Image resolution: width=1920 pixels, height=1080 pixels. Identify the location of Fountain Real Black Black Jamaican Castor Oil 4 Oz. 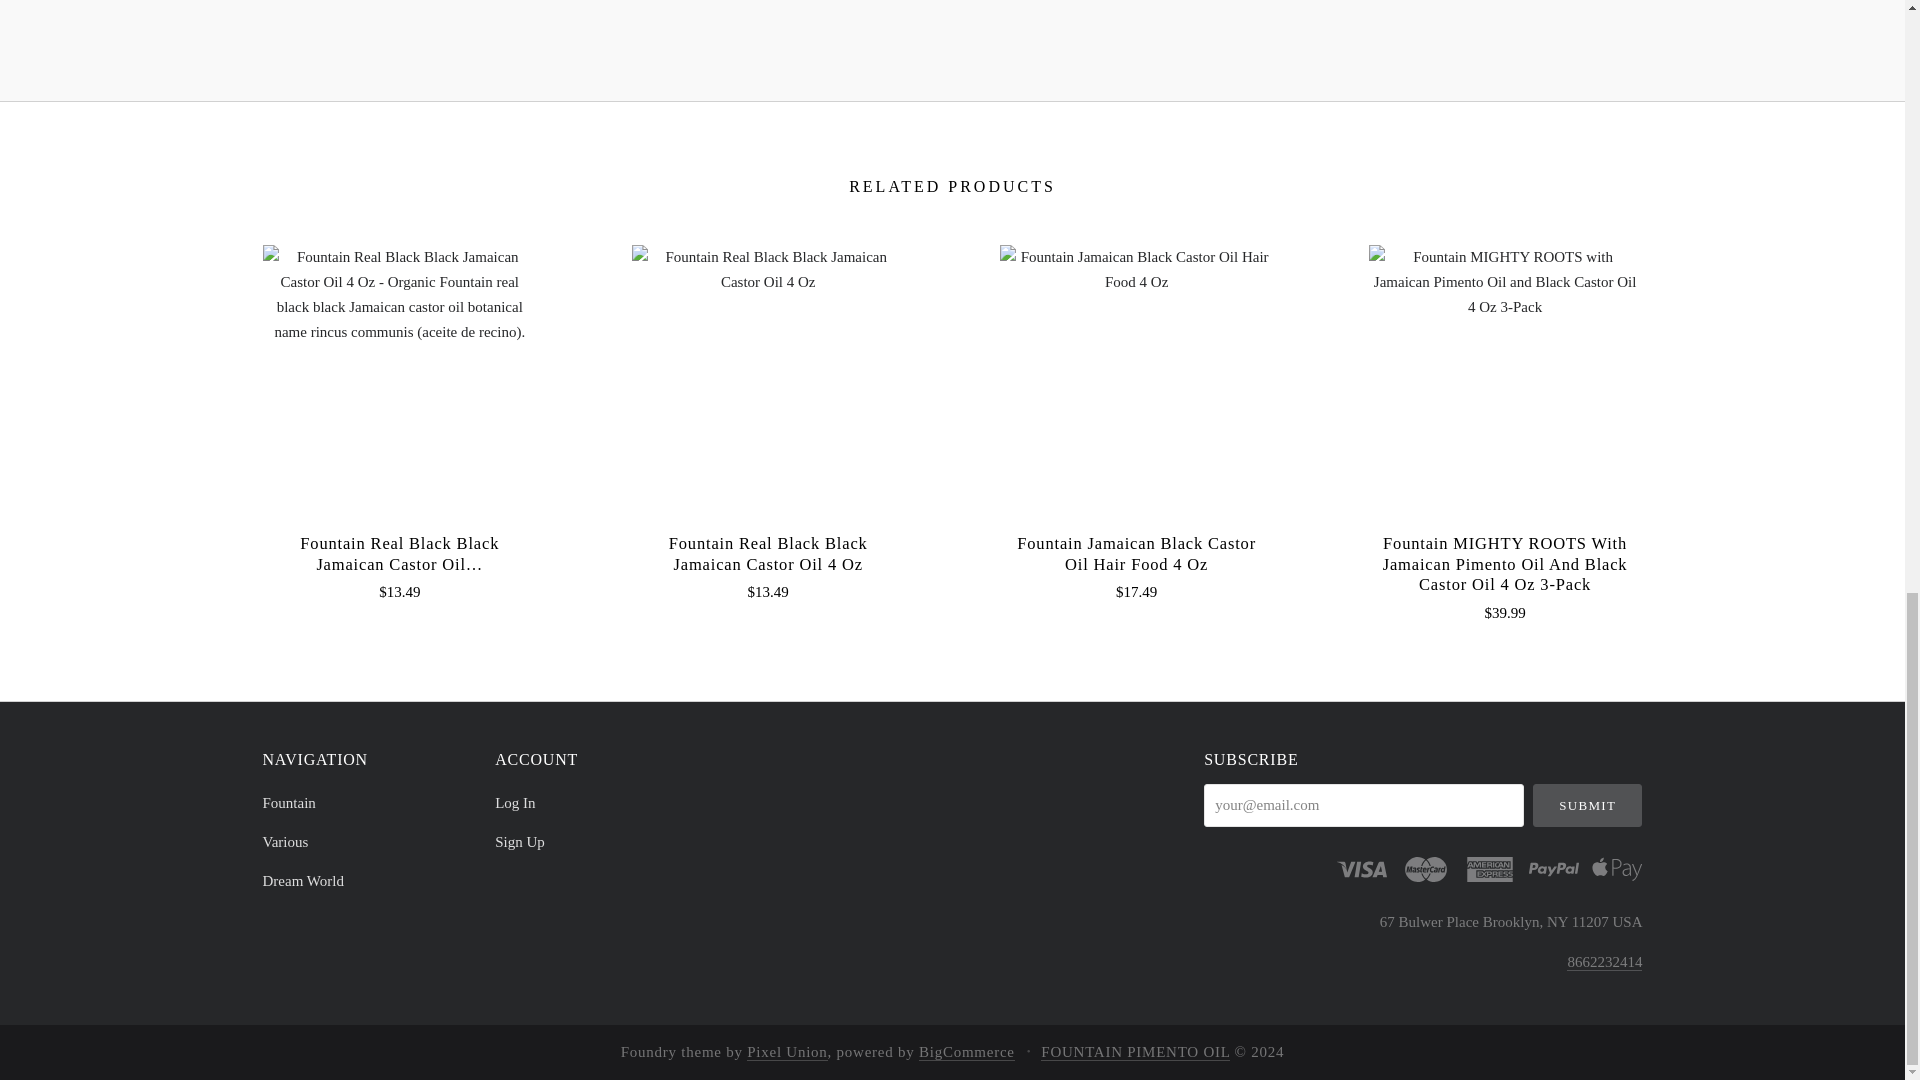
(768, 553).